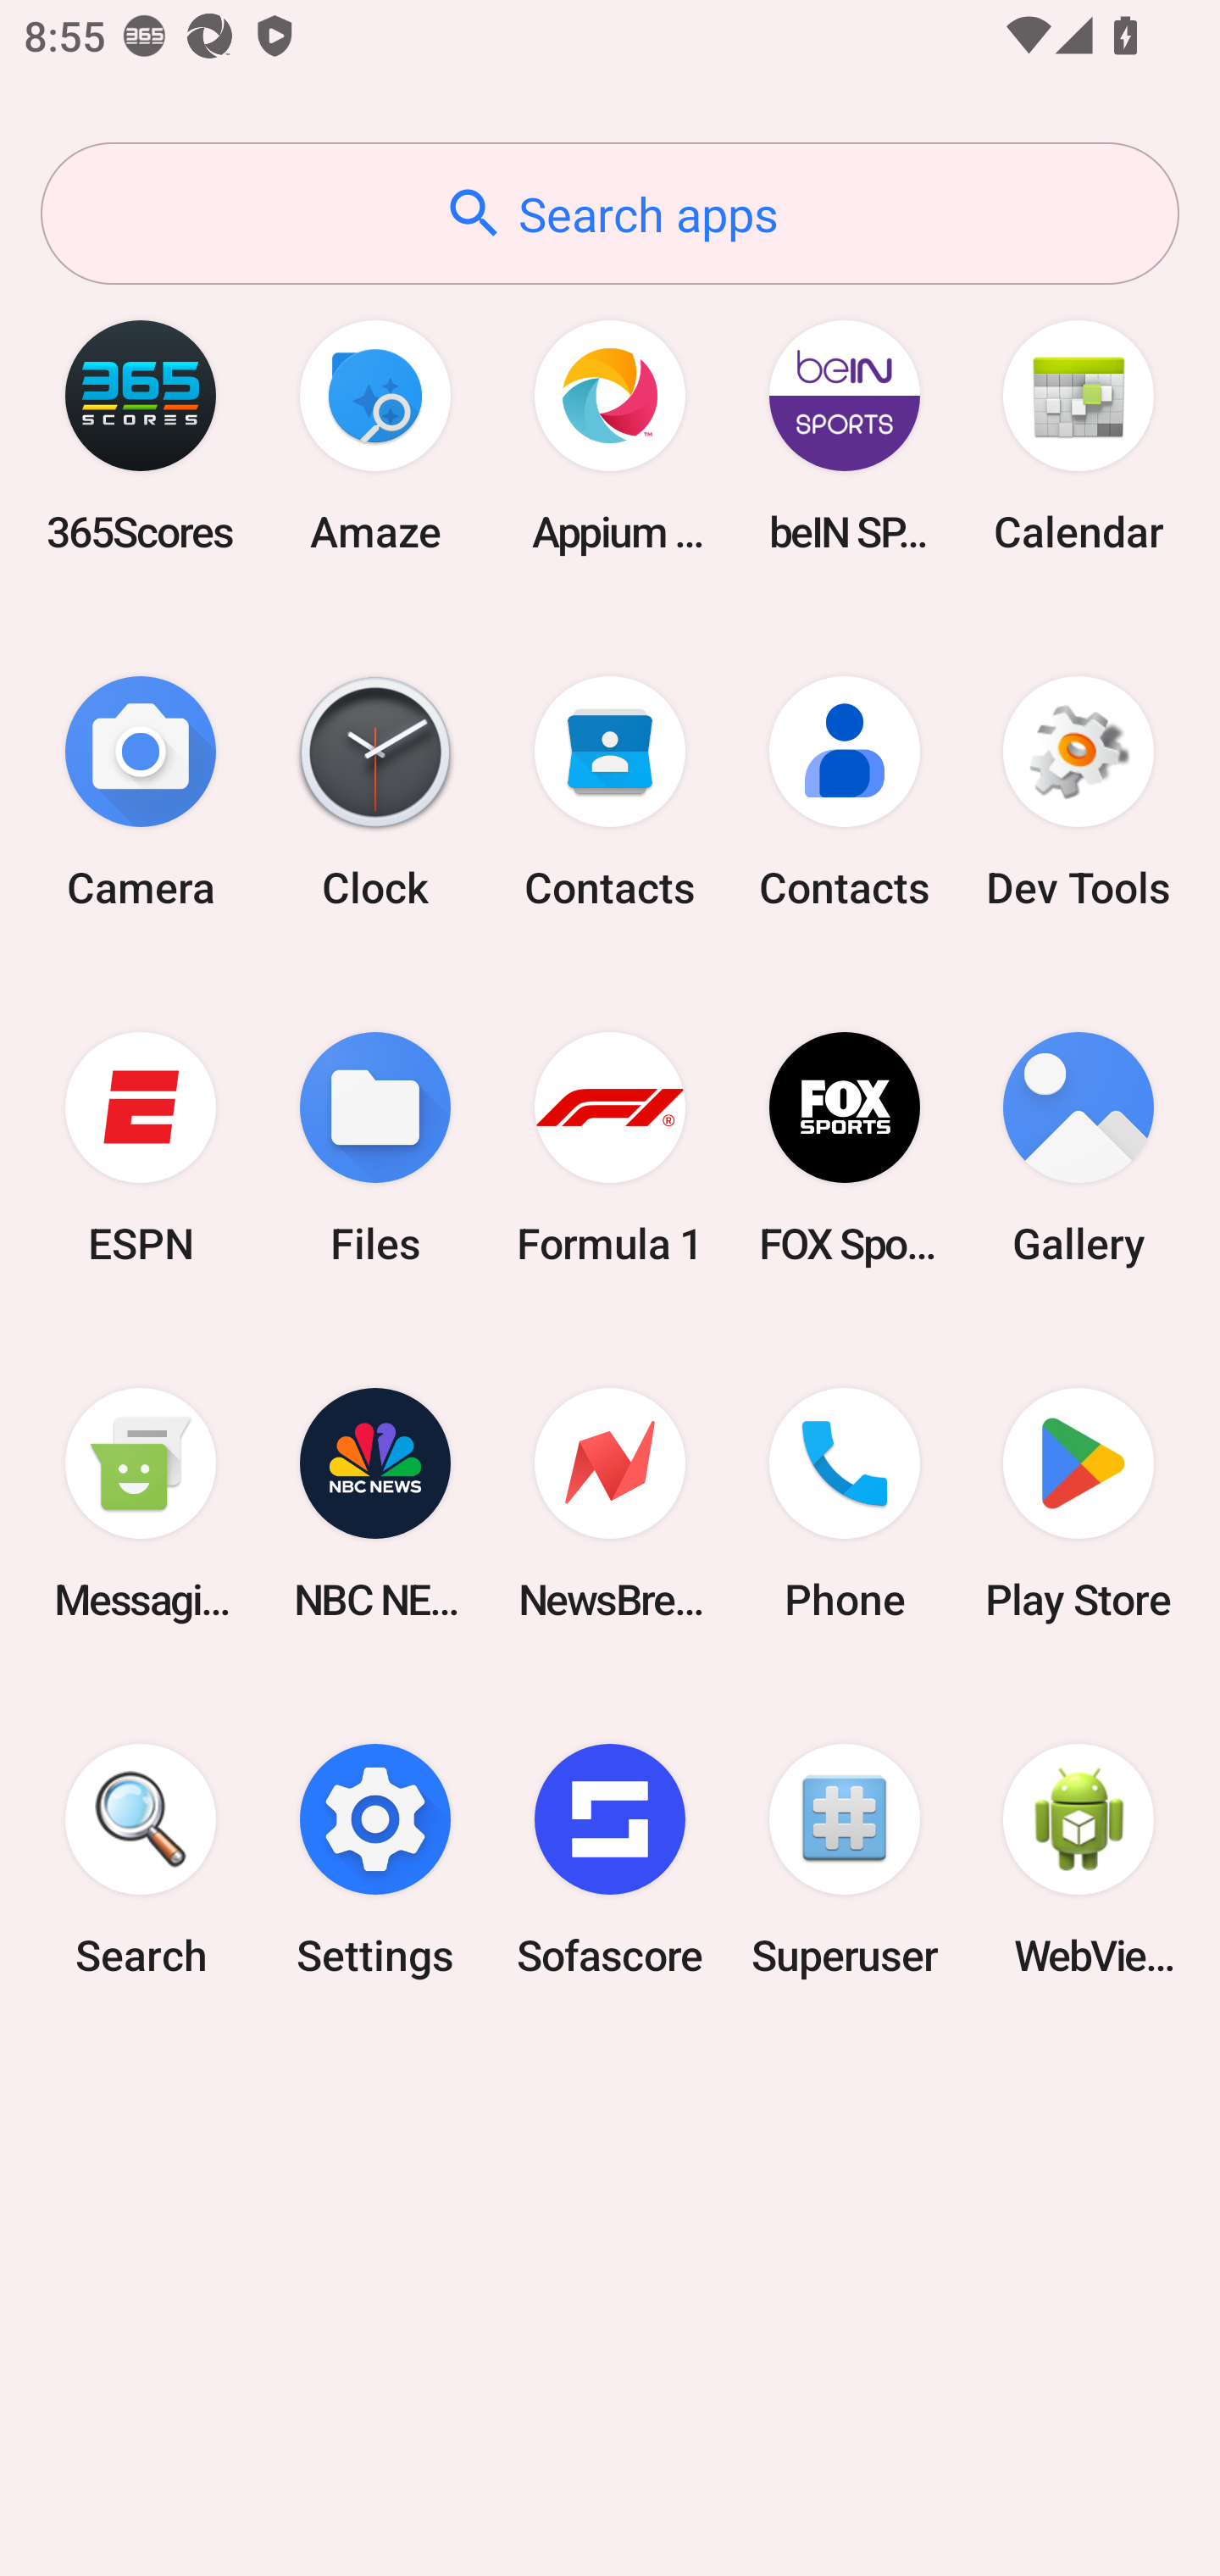 This screenshot has width=1220, height=2576. I want to click on ESPN, so click(141, 1149).